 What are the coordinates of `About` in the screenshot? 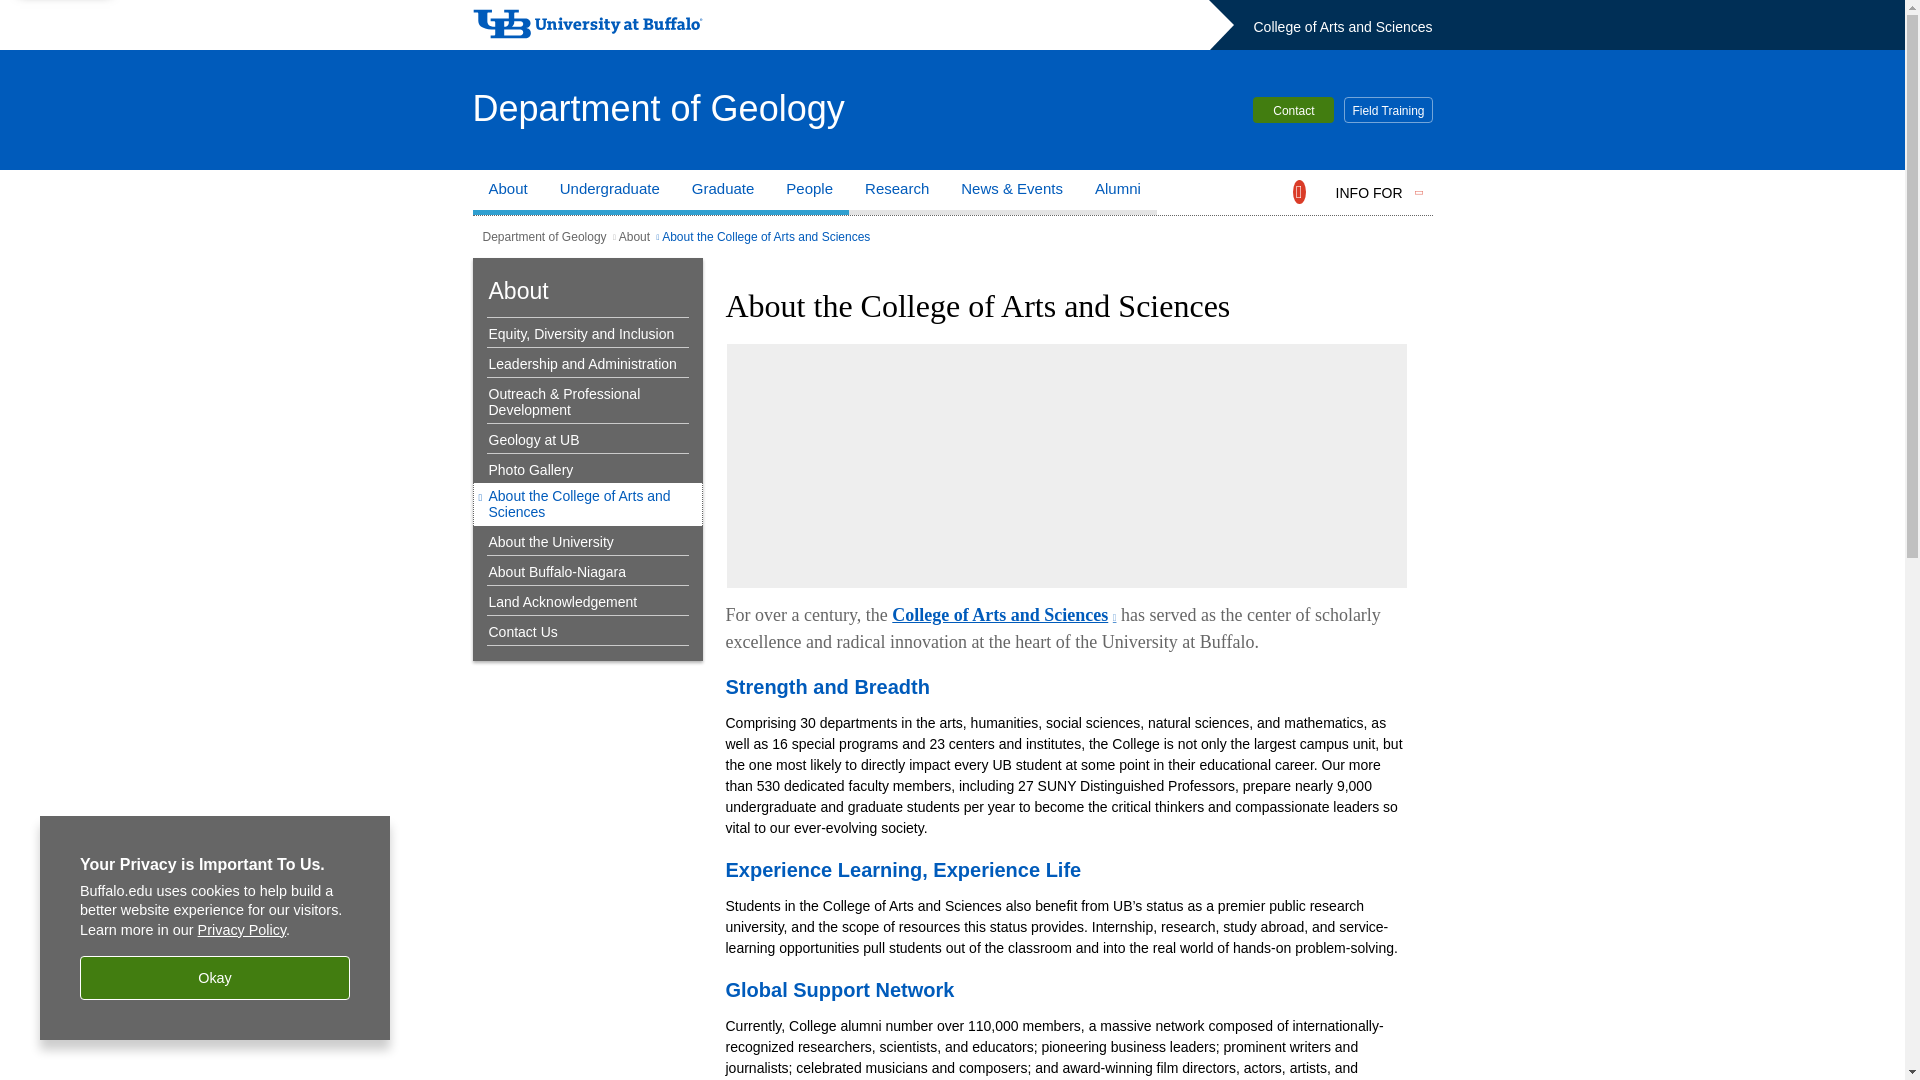 It's located at (634, 237).